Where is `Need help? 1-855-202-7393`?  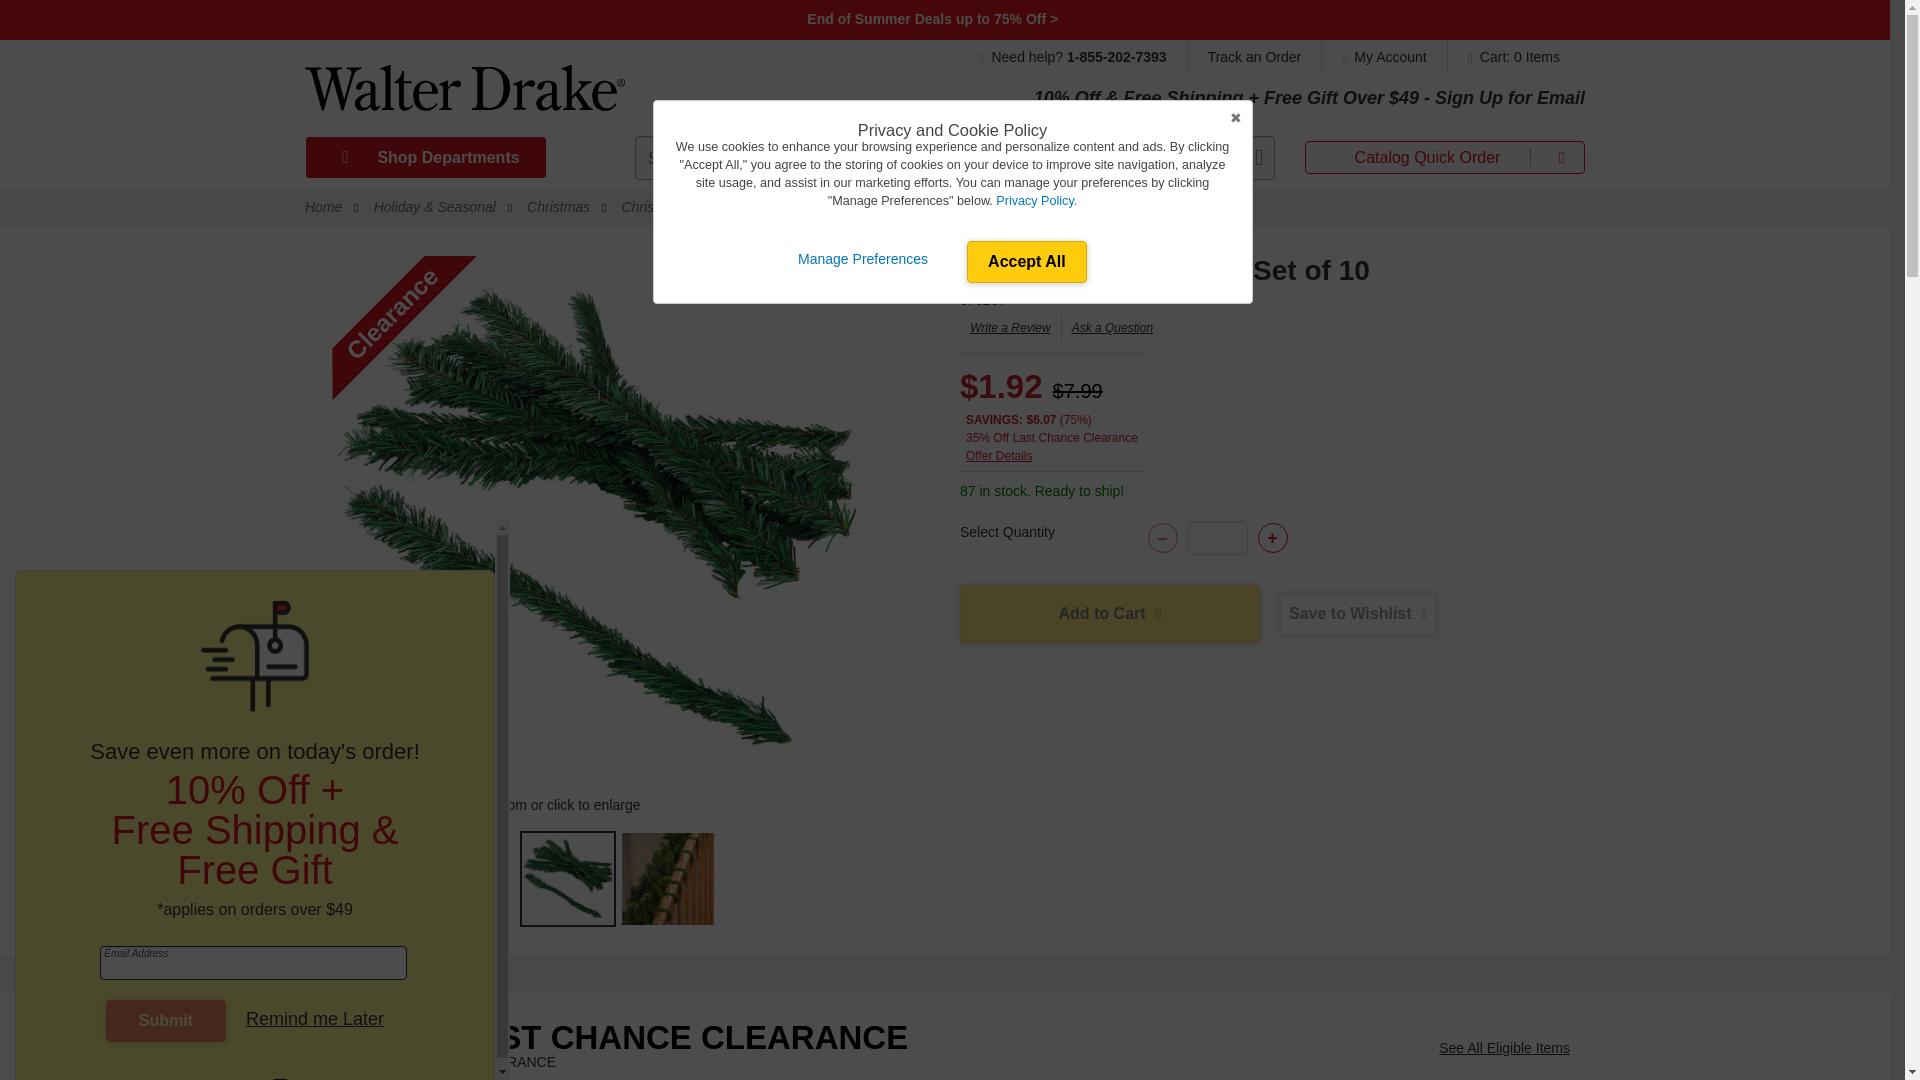 Need help? 1-855-202-7393 is located at coordinates (1082, 56).